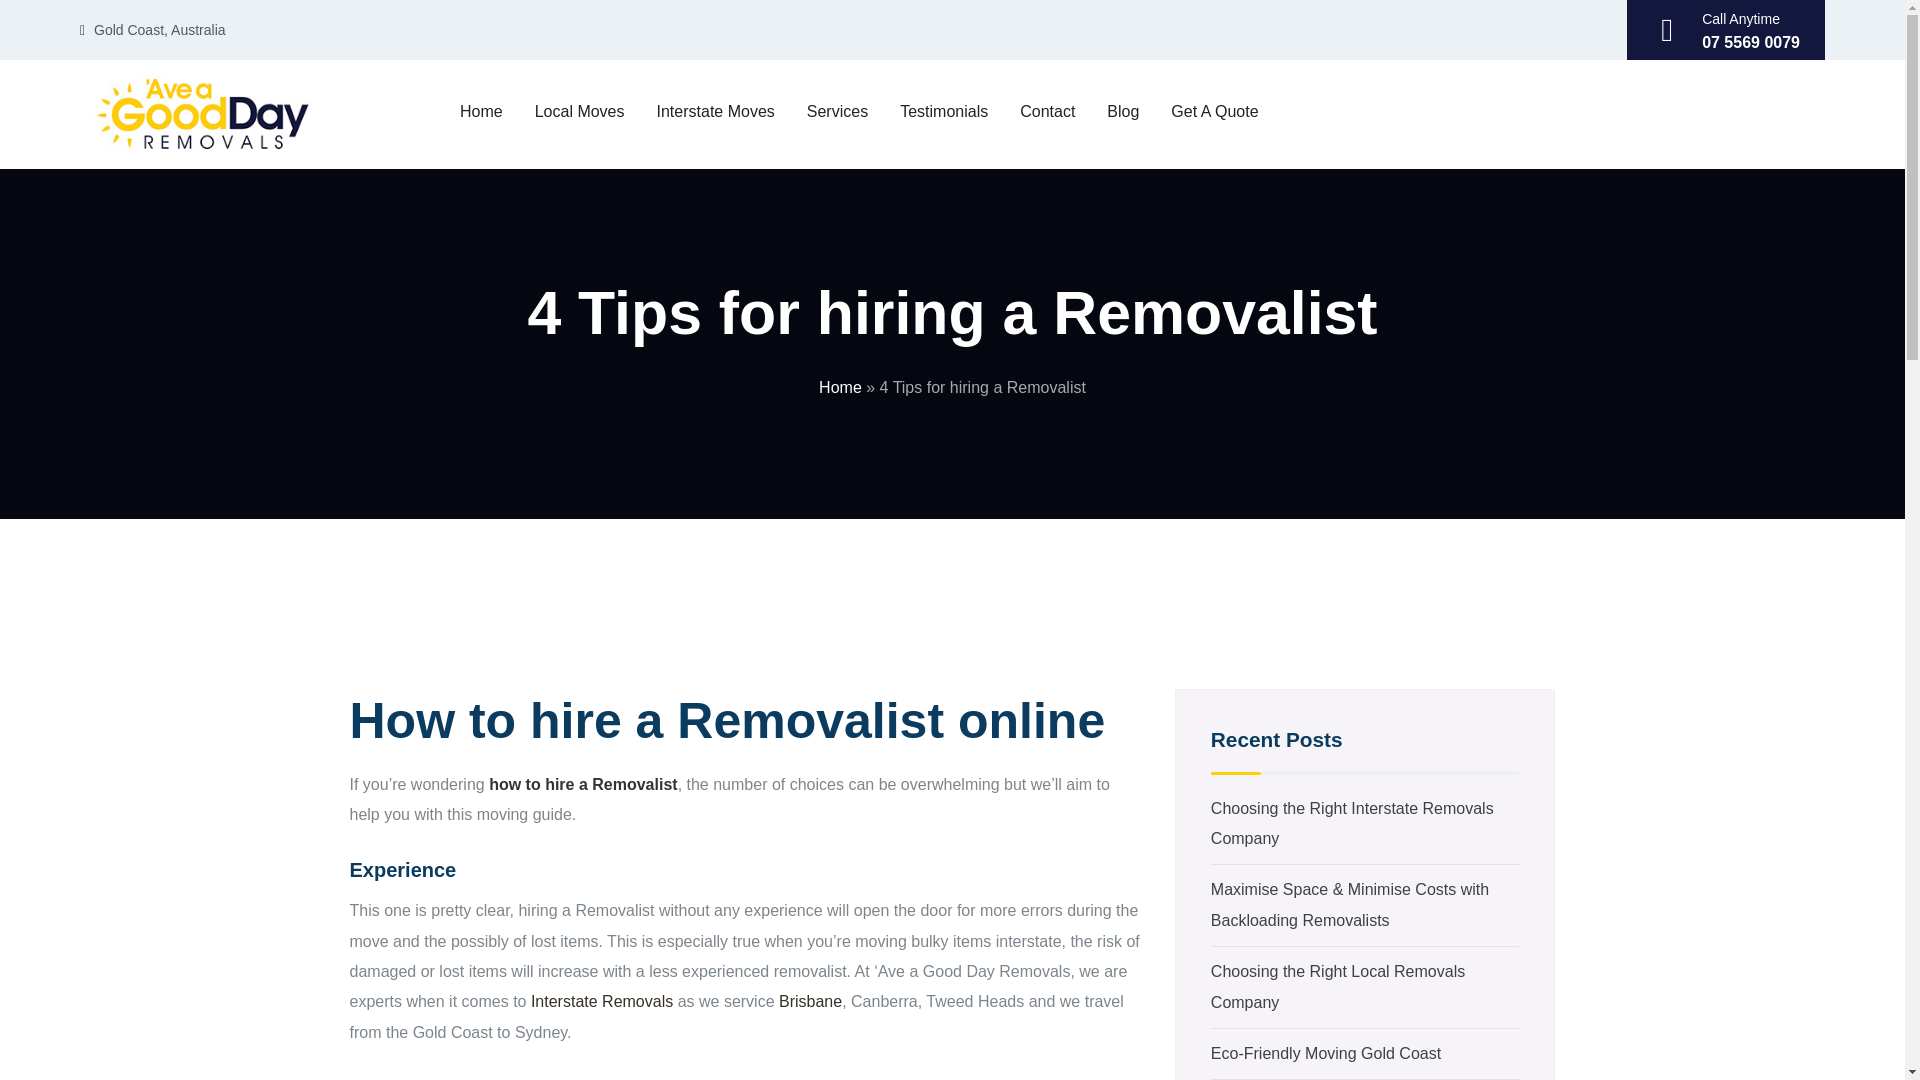  What do you see at coordinates (837, 111) in the screenshot?
I see `Services` at bounding box center [837, 111].